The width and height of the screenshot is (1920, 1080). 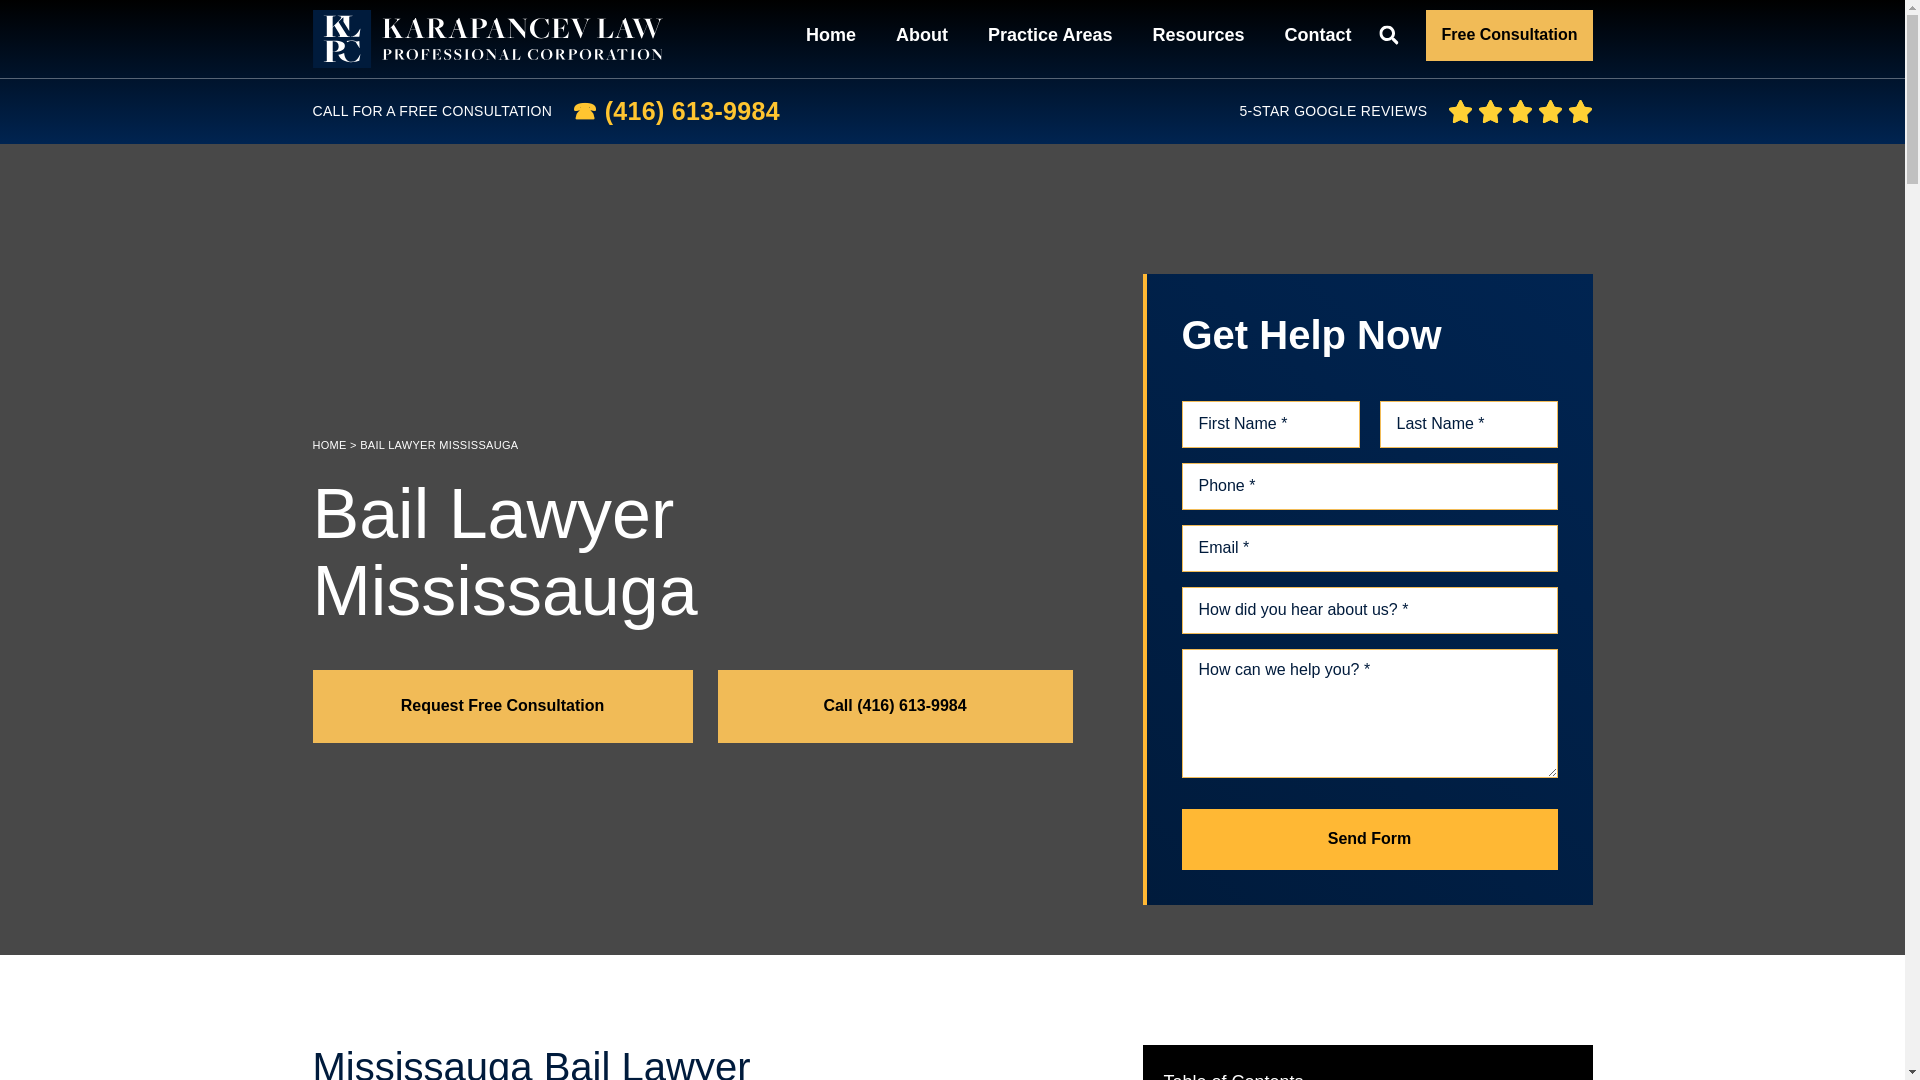 What do you see at coordinates (922, 36) in the screenshot?
I see `About` at bounding box center [922, 36].